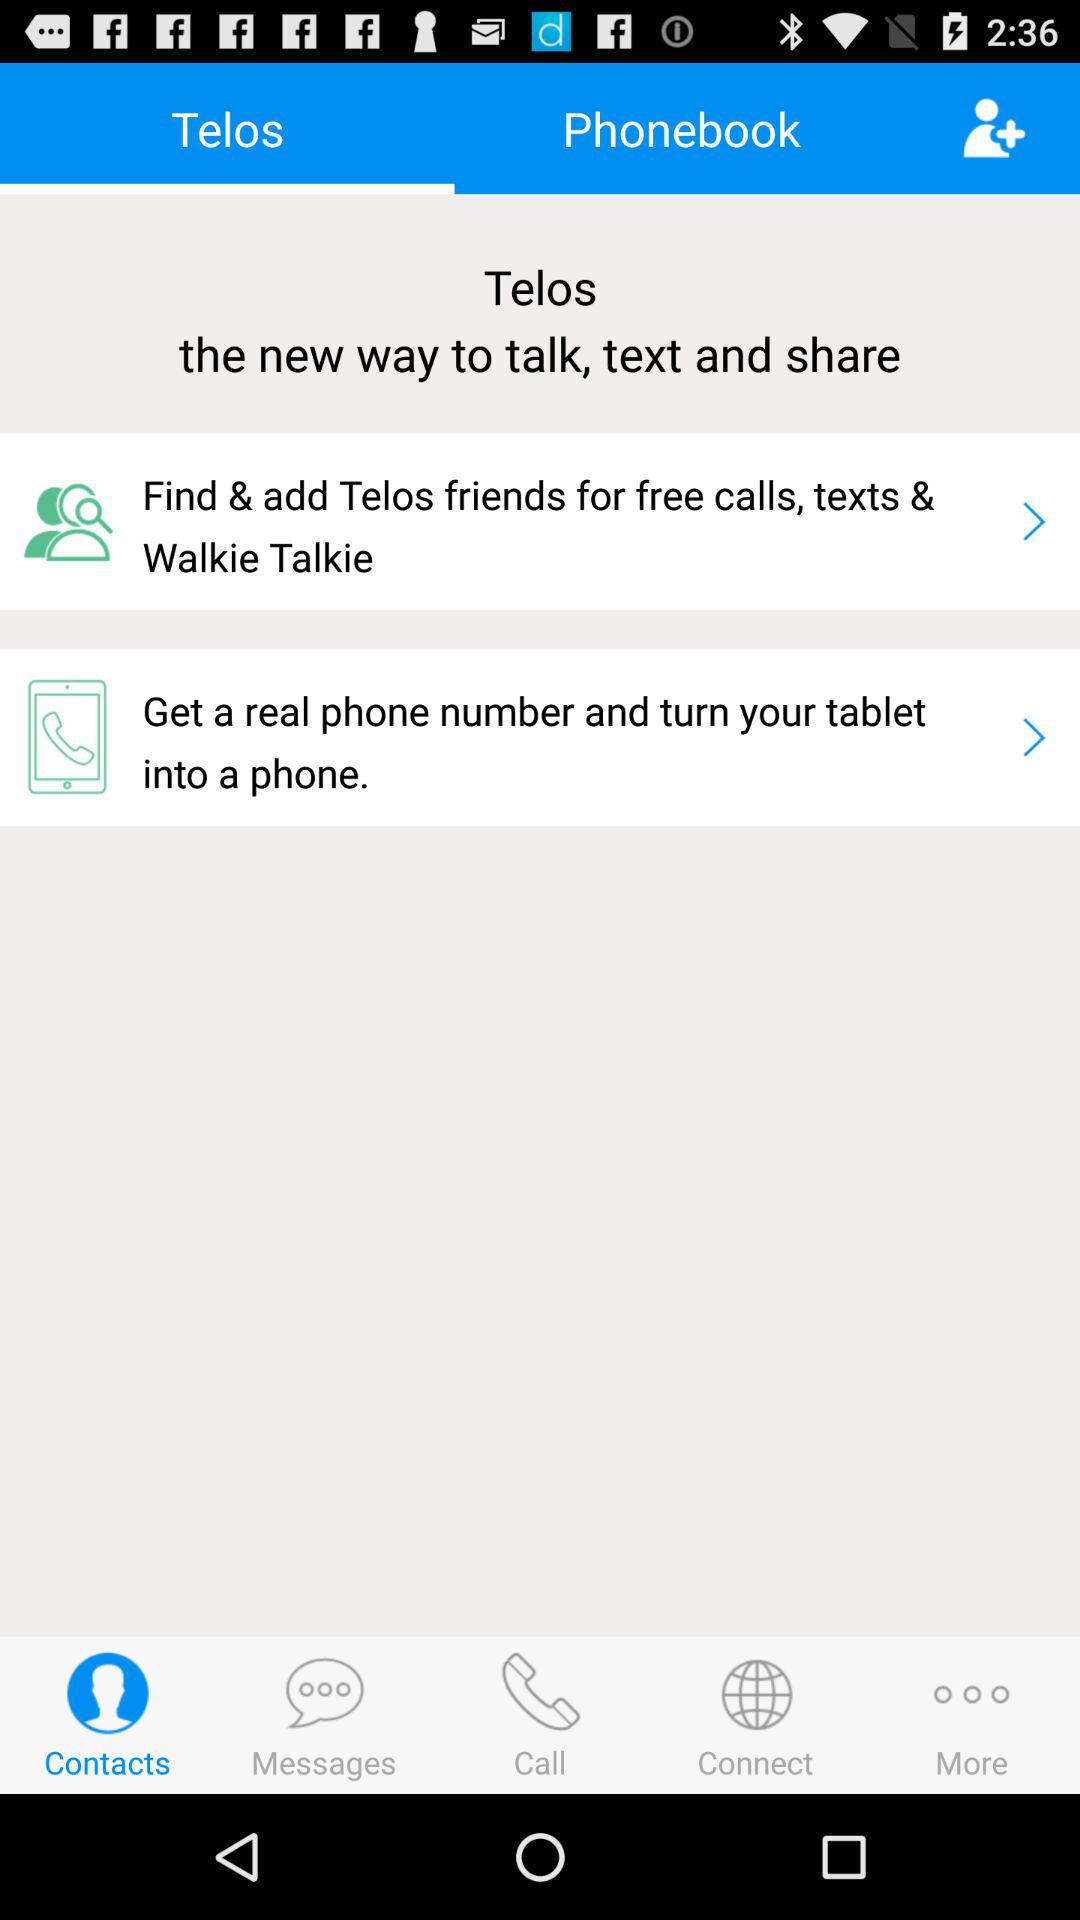  Describe the element at coordinates (540, 320) in the screenshot. I see `select telos the new icon` at that location.